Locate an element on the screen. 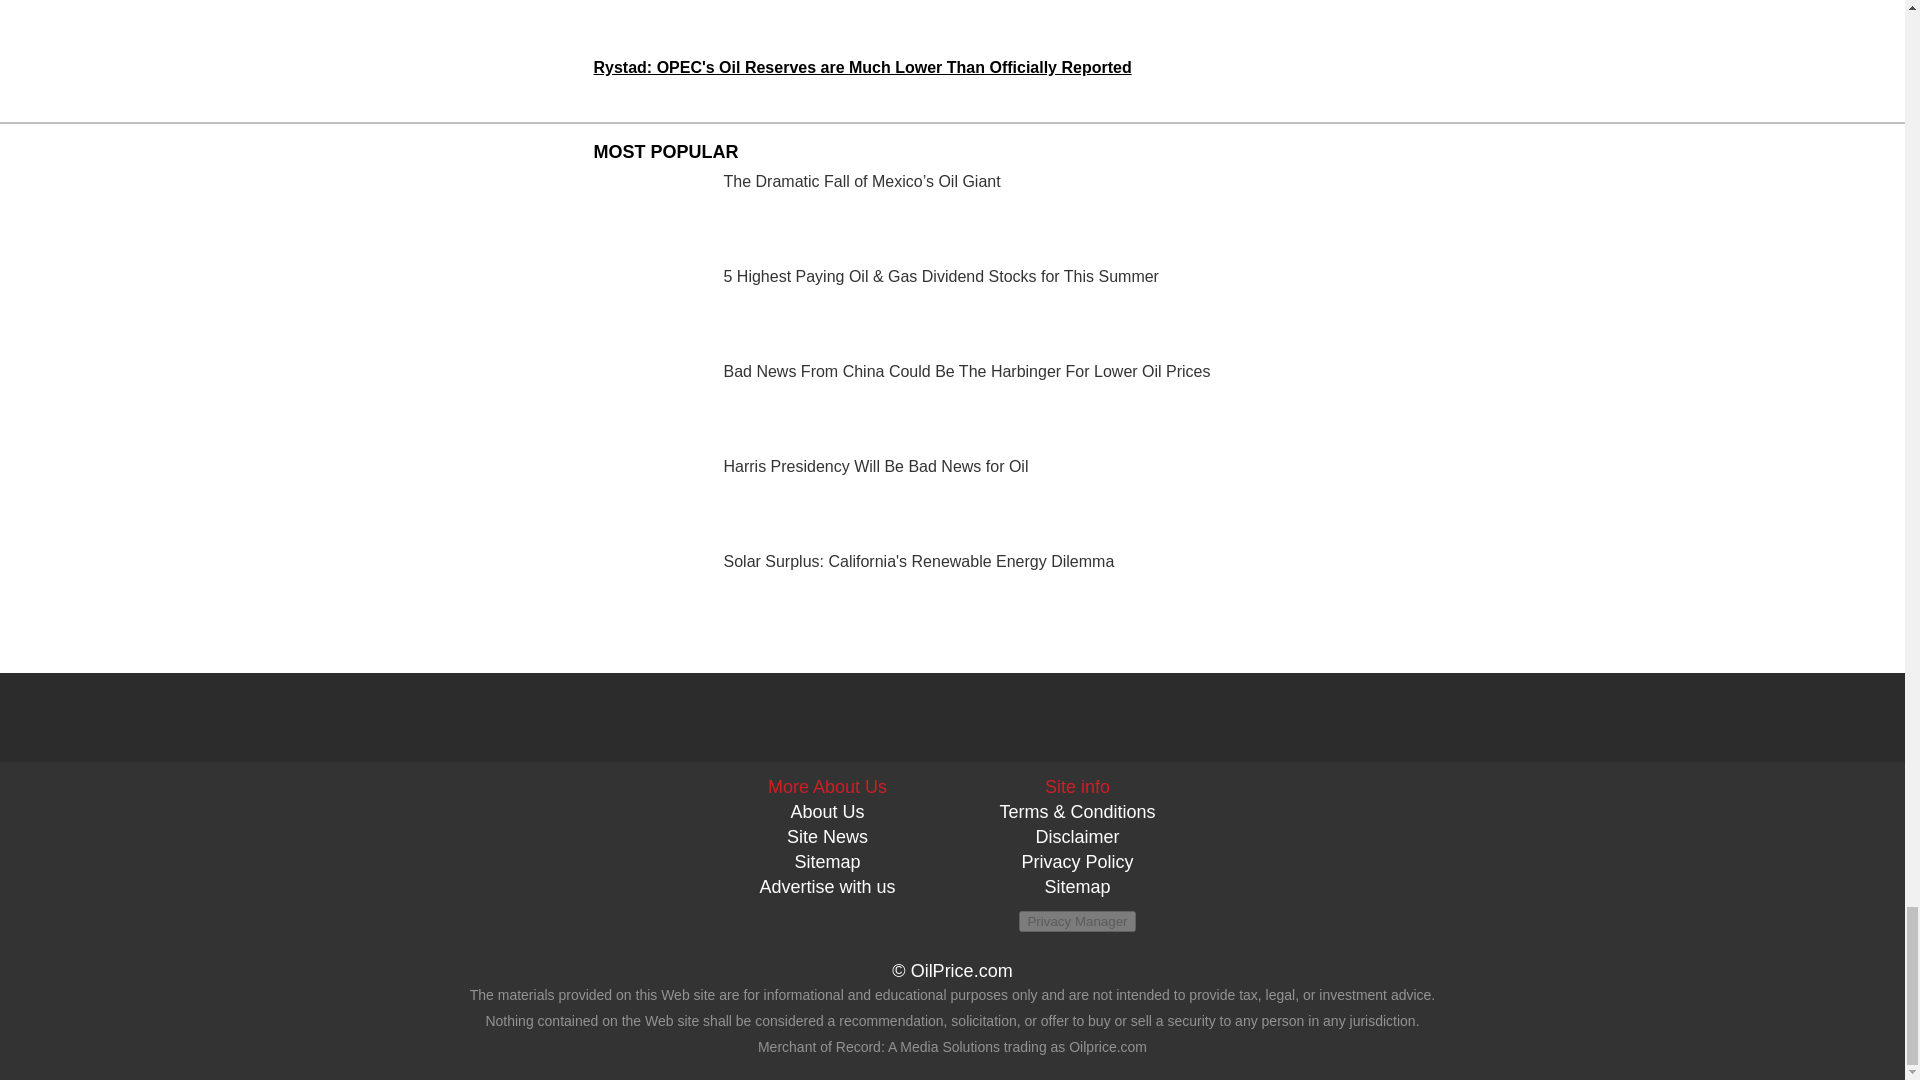  About Us is located at coordinates (826, 812).